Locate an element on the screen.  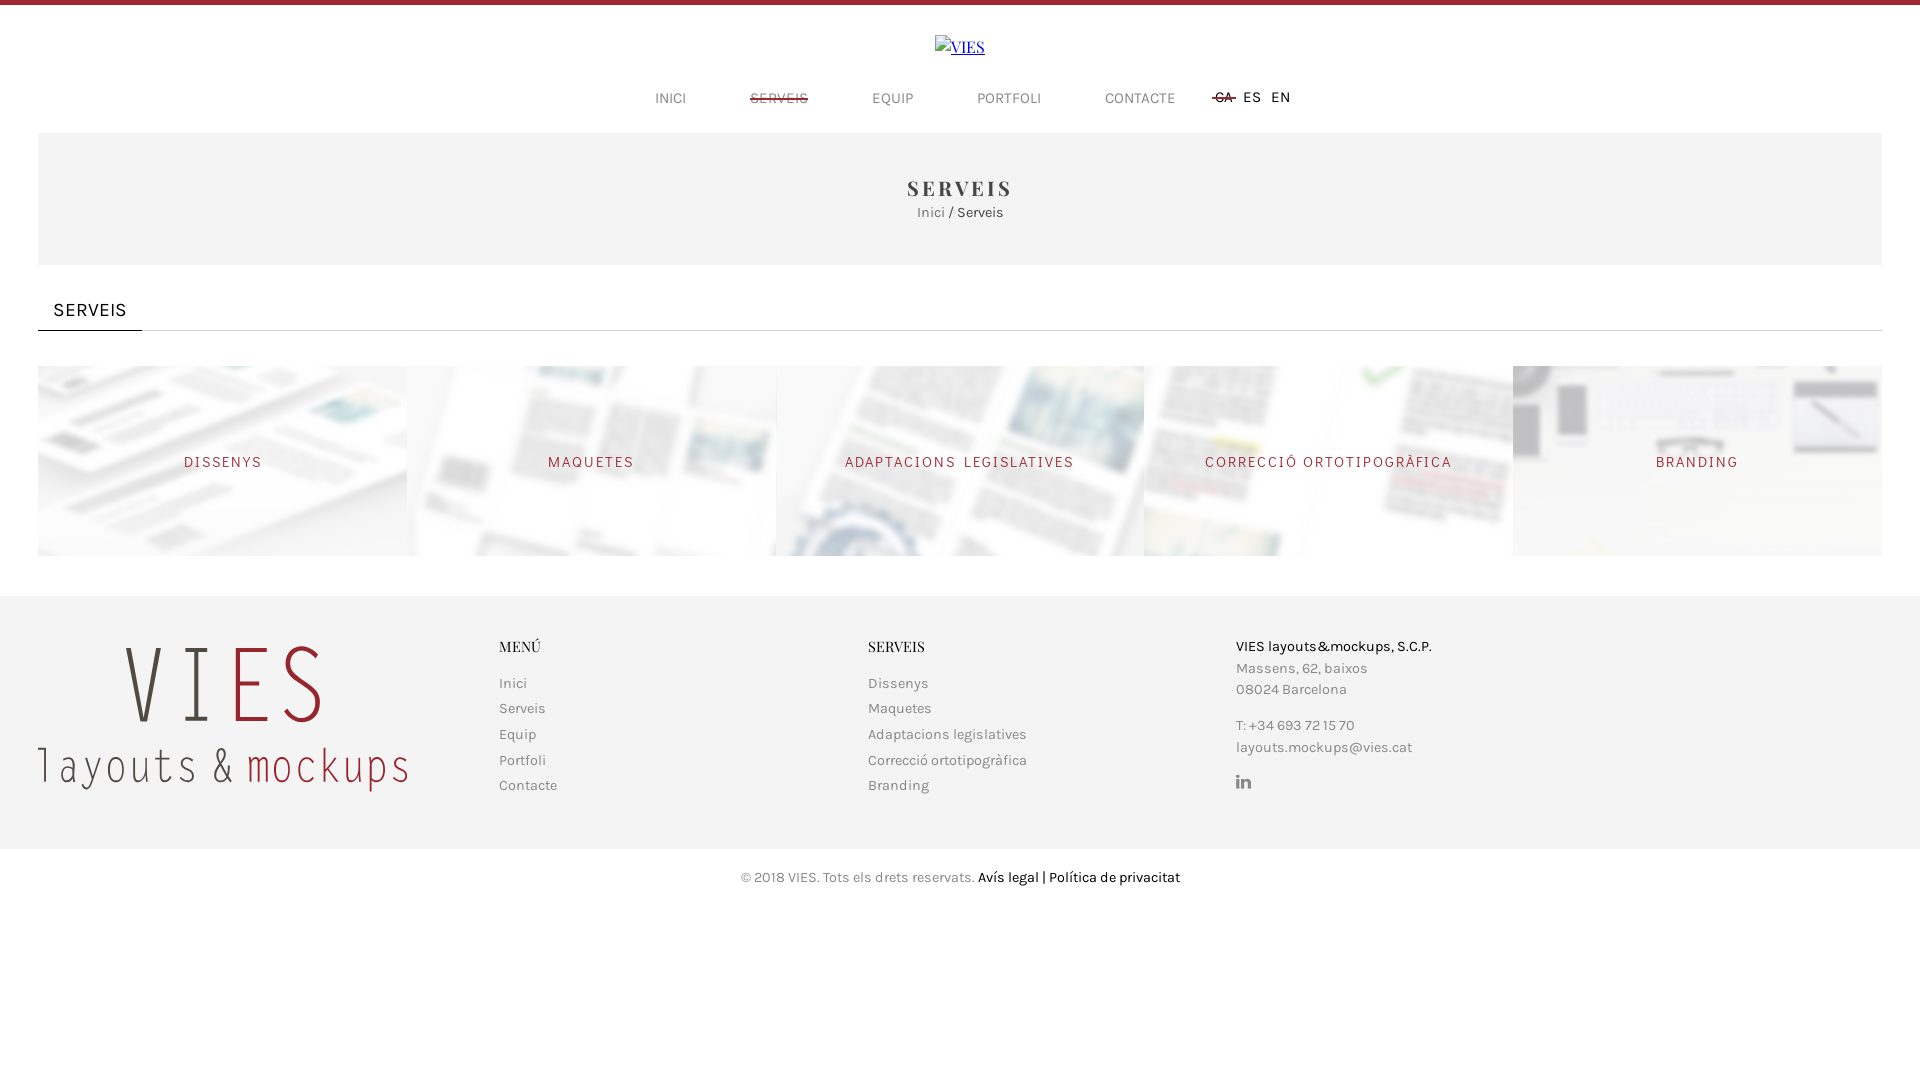
layouts.mockups@vies.cat is located at coordinates (1324, 748).